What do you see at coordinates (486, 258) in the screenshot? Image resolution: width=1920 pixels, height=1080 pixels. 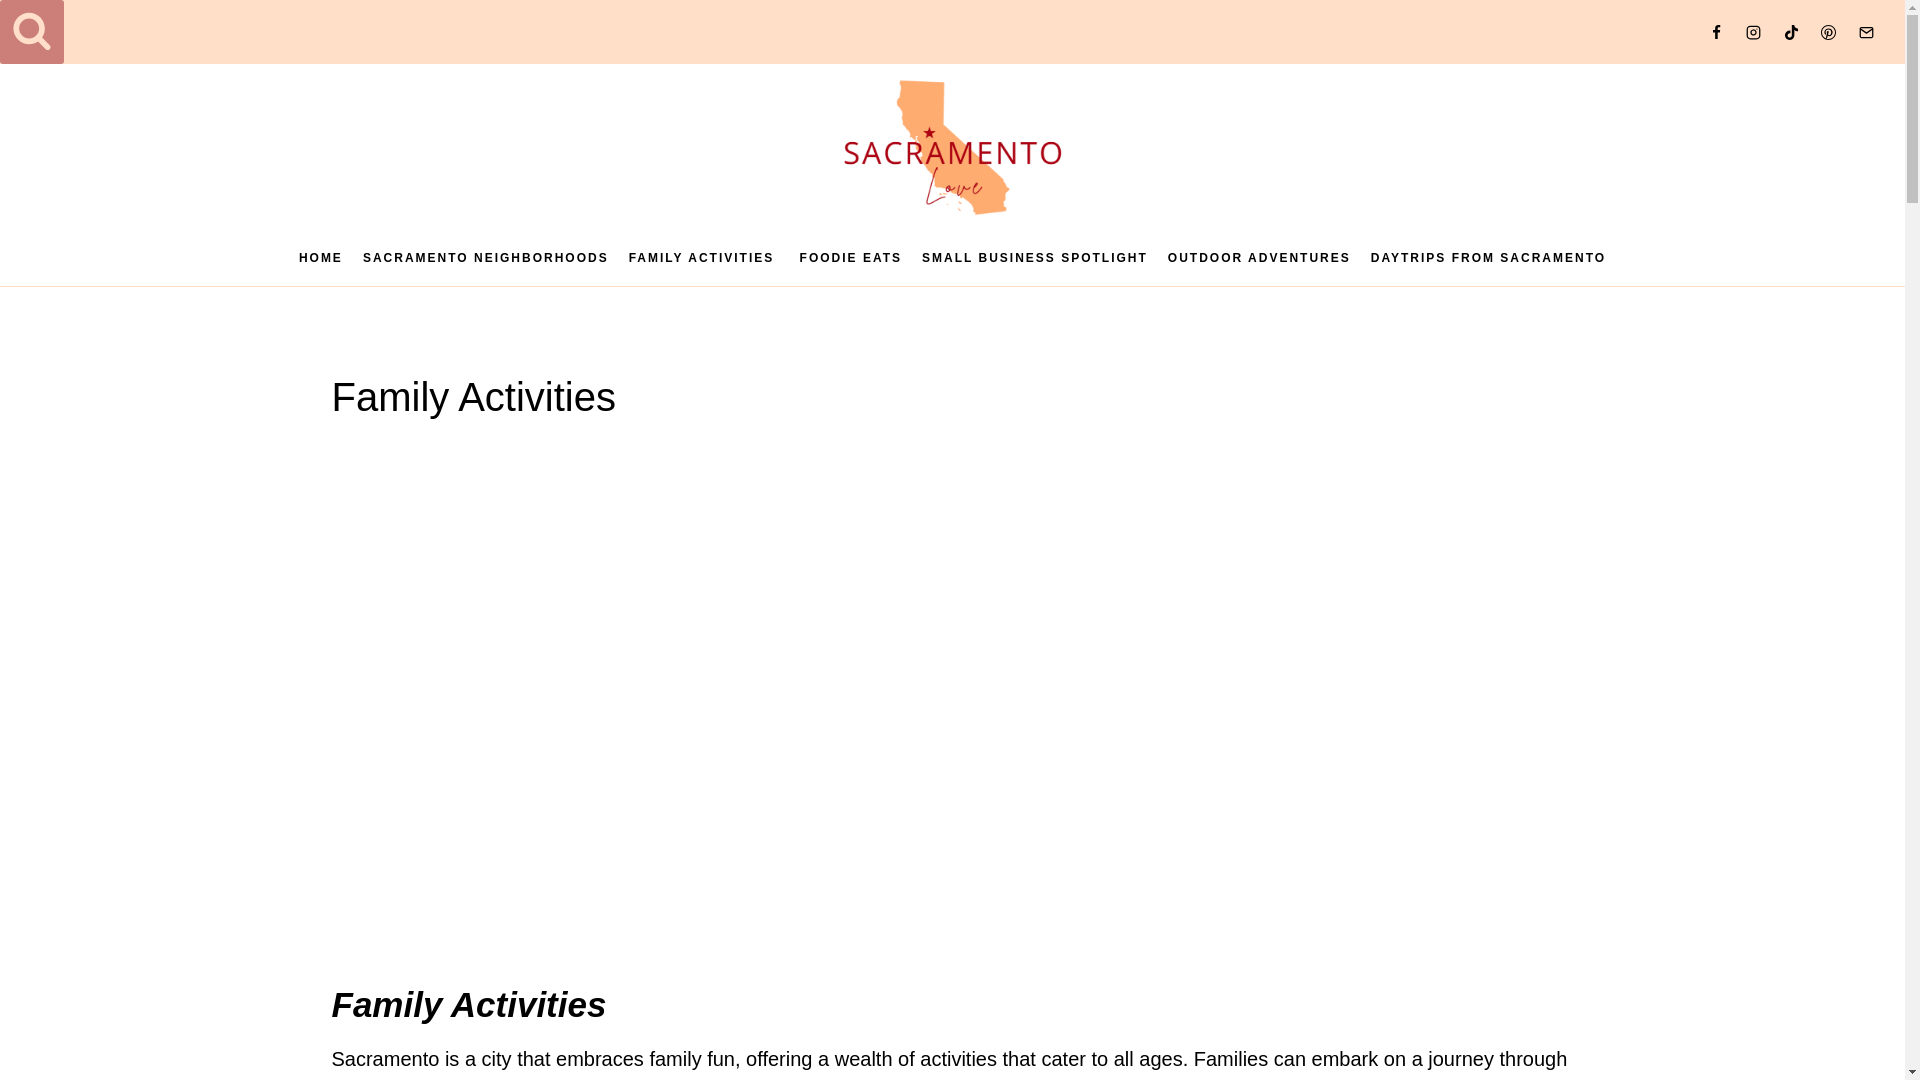 I see `SACRAMENTO NEIGHBORHOODS` at bounding box center [486, 258].